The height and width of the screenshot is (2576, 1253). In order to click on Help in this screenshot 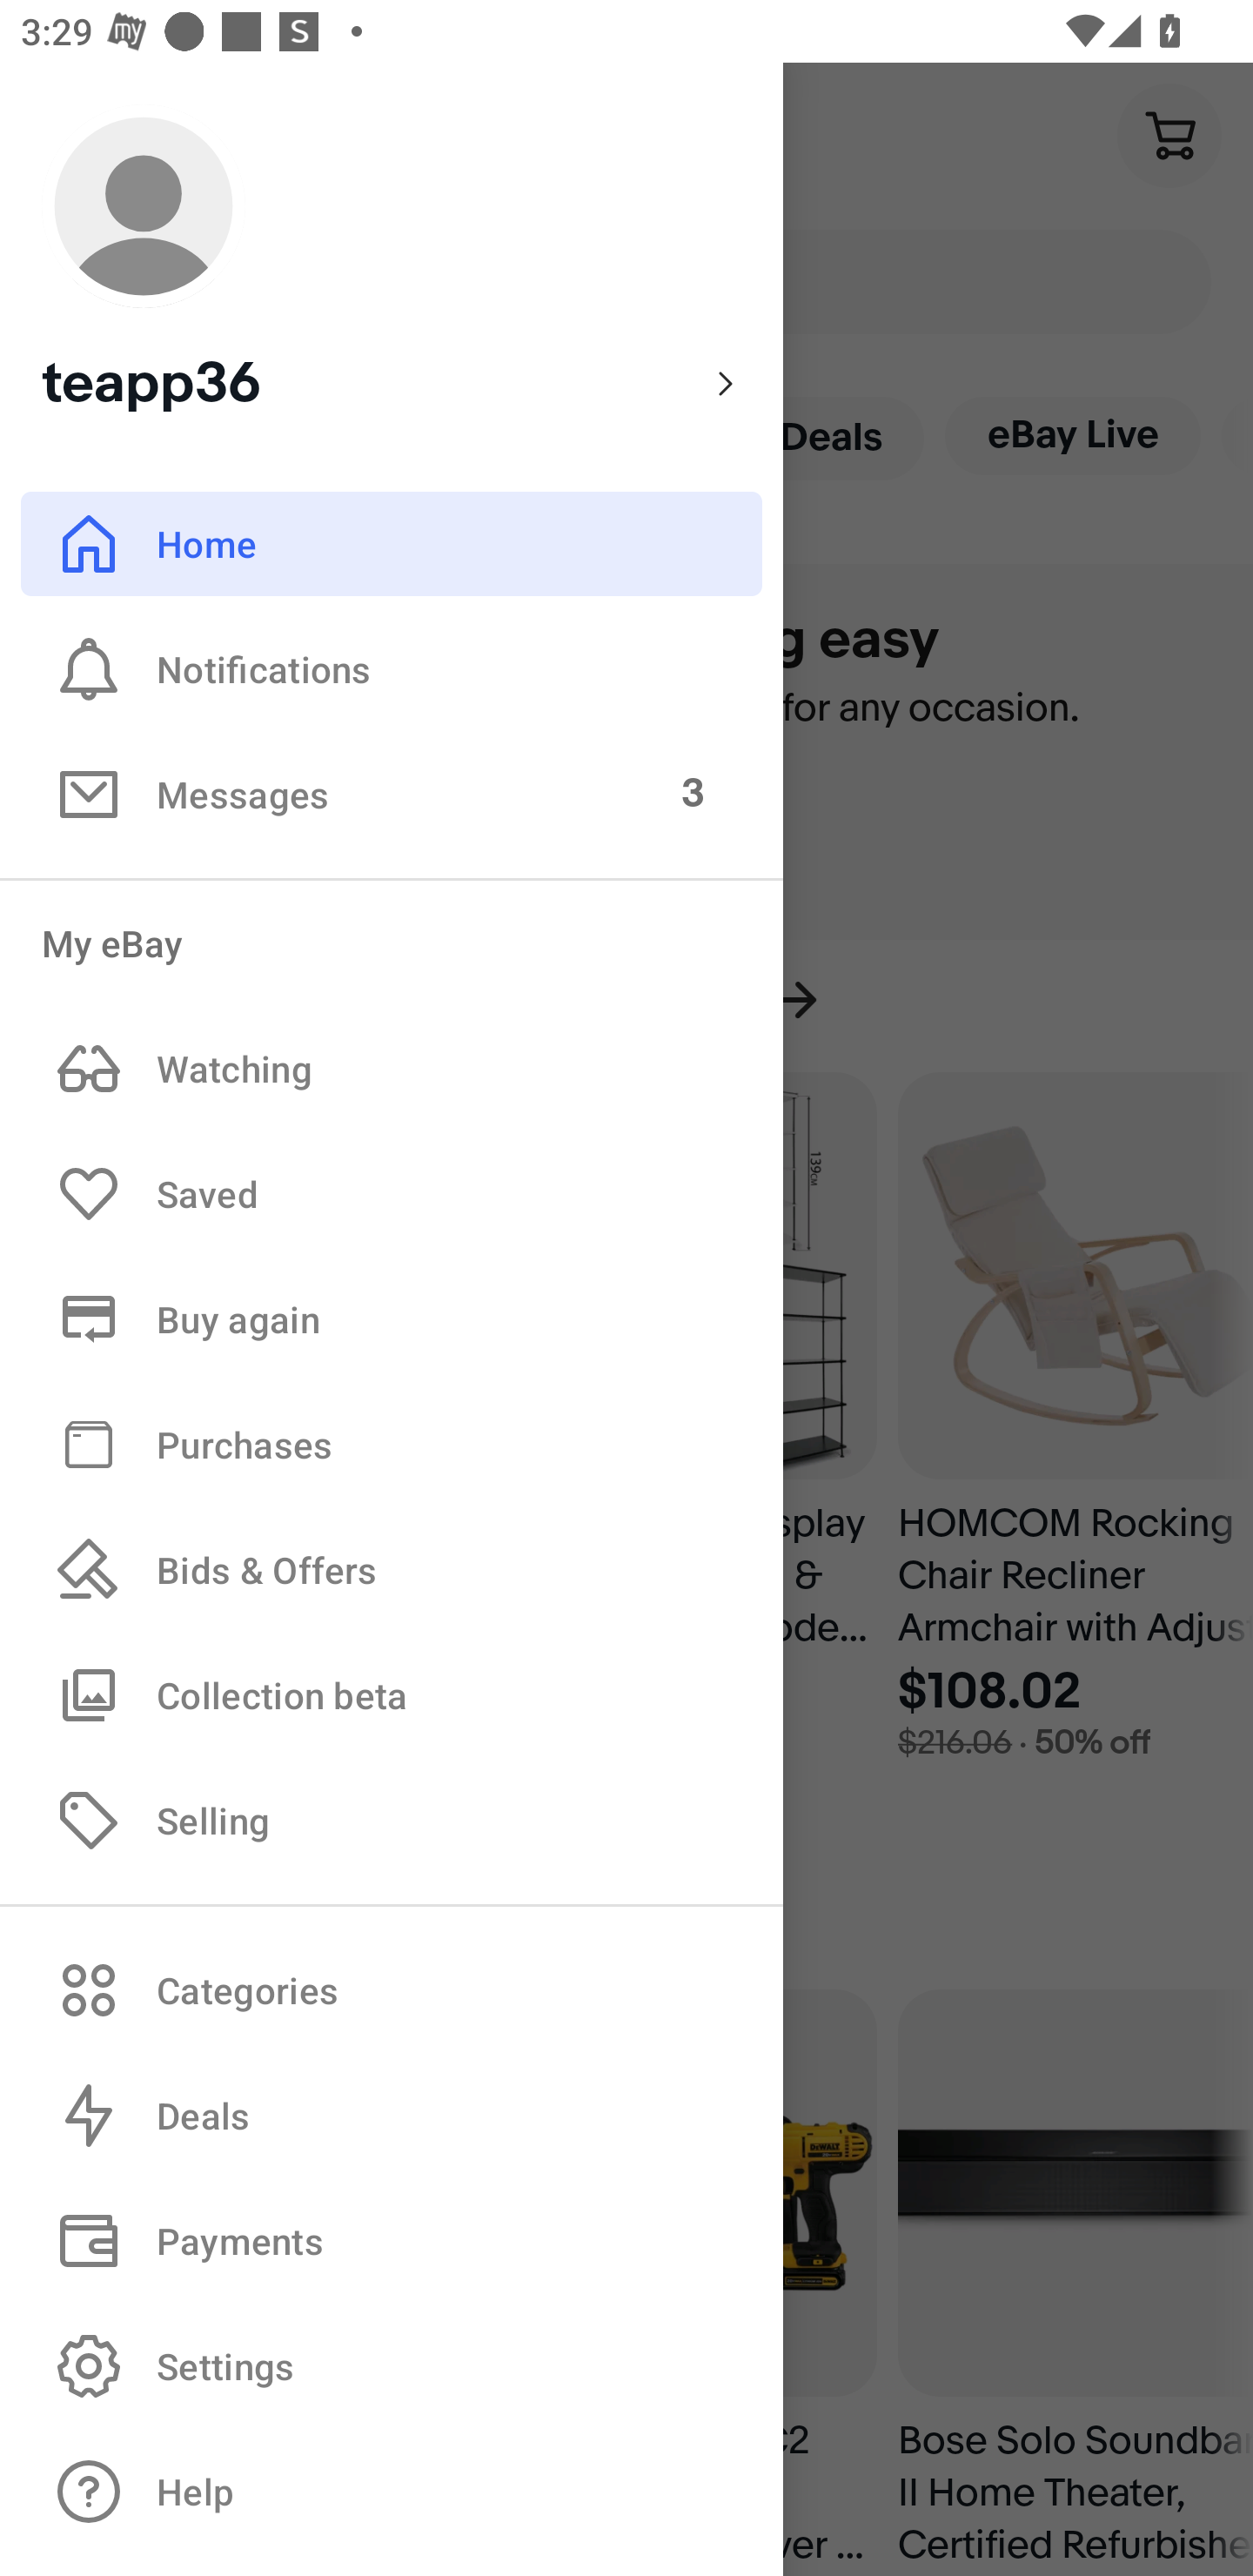, I will do `click(392, 2492)`.